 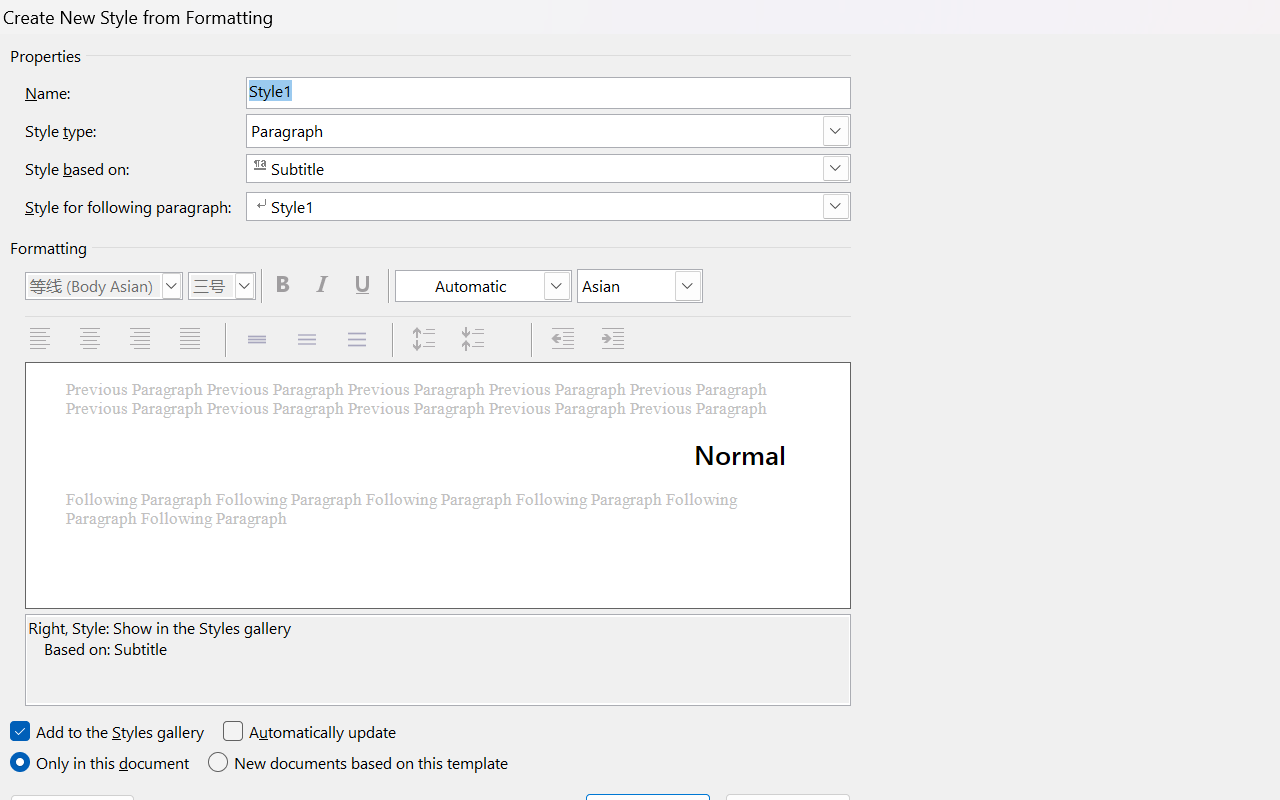 I want to click on Justify, so click(x=192, y=340).